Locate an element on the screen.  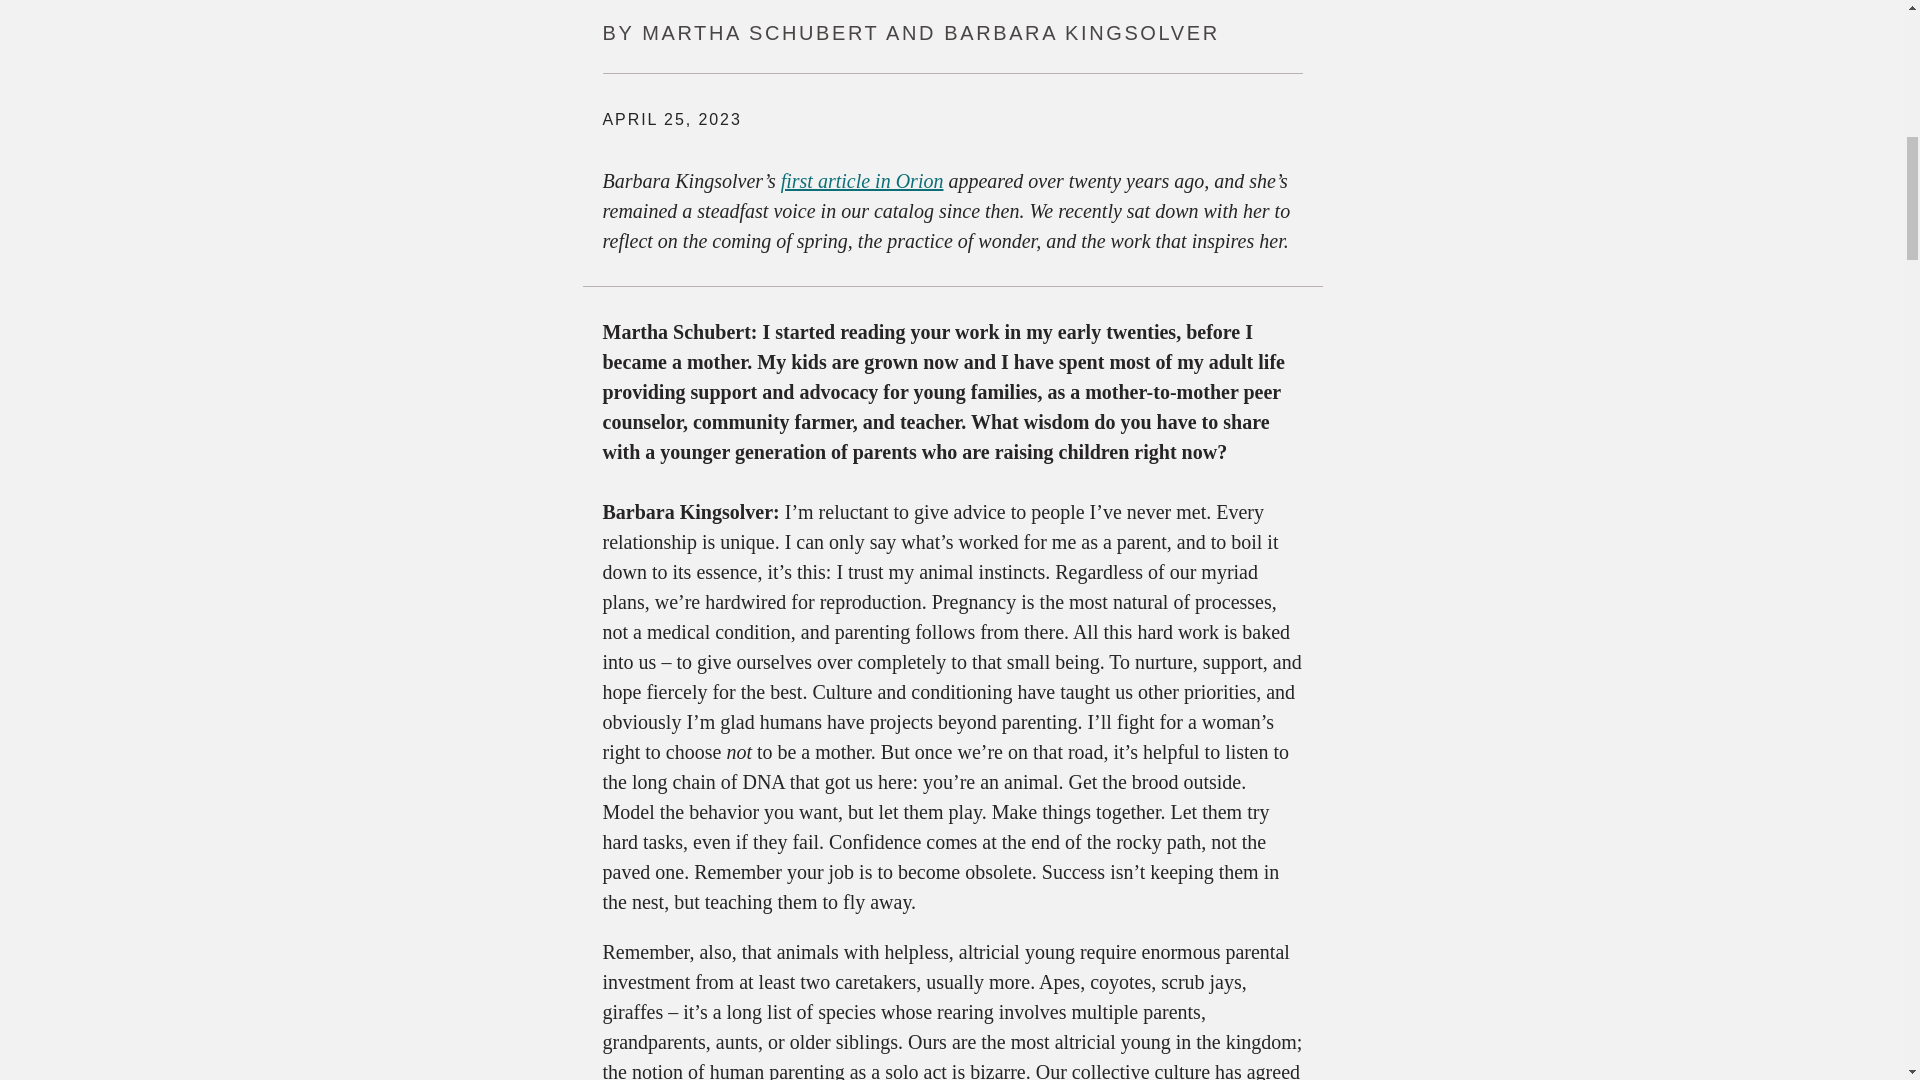
MARTHA SCHUBERT is located at coordinates (760, 32).